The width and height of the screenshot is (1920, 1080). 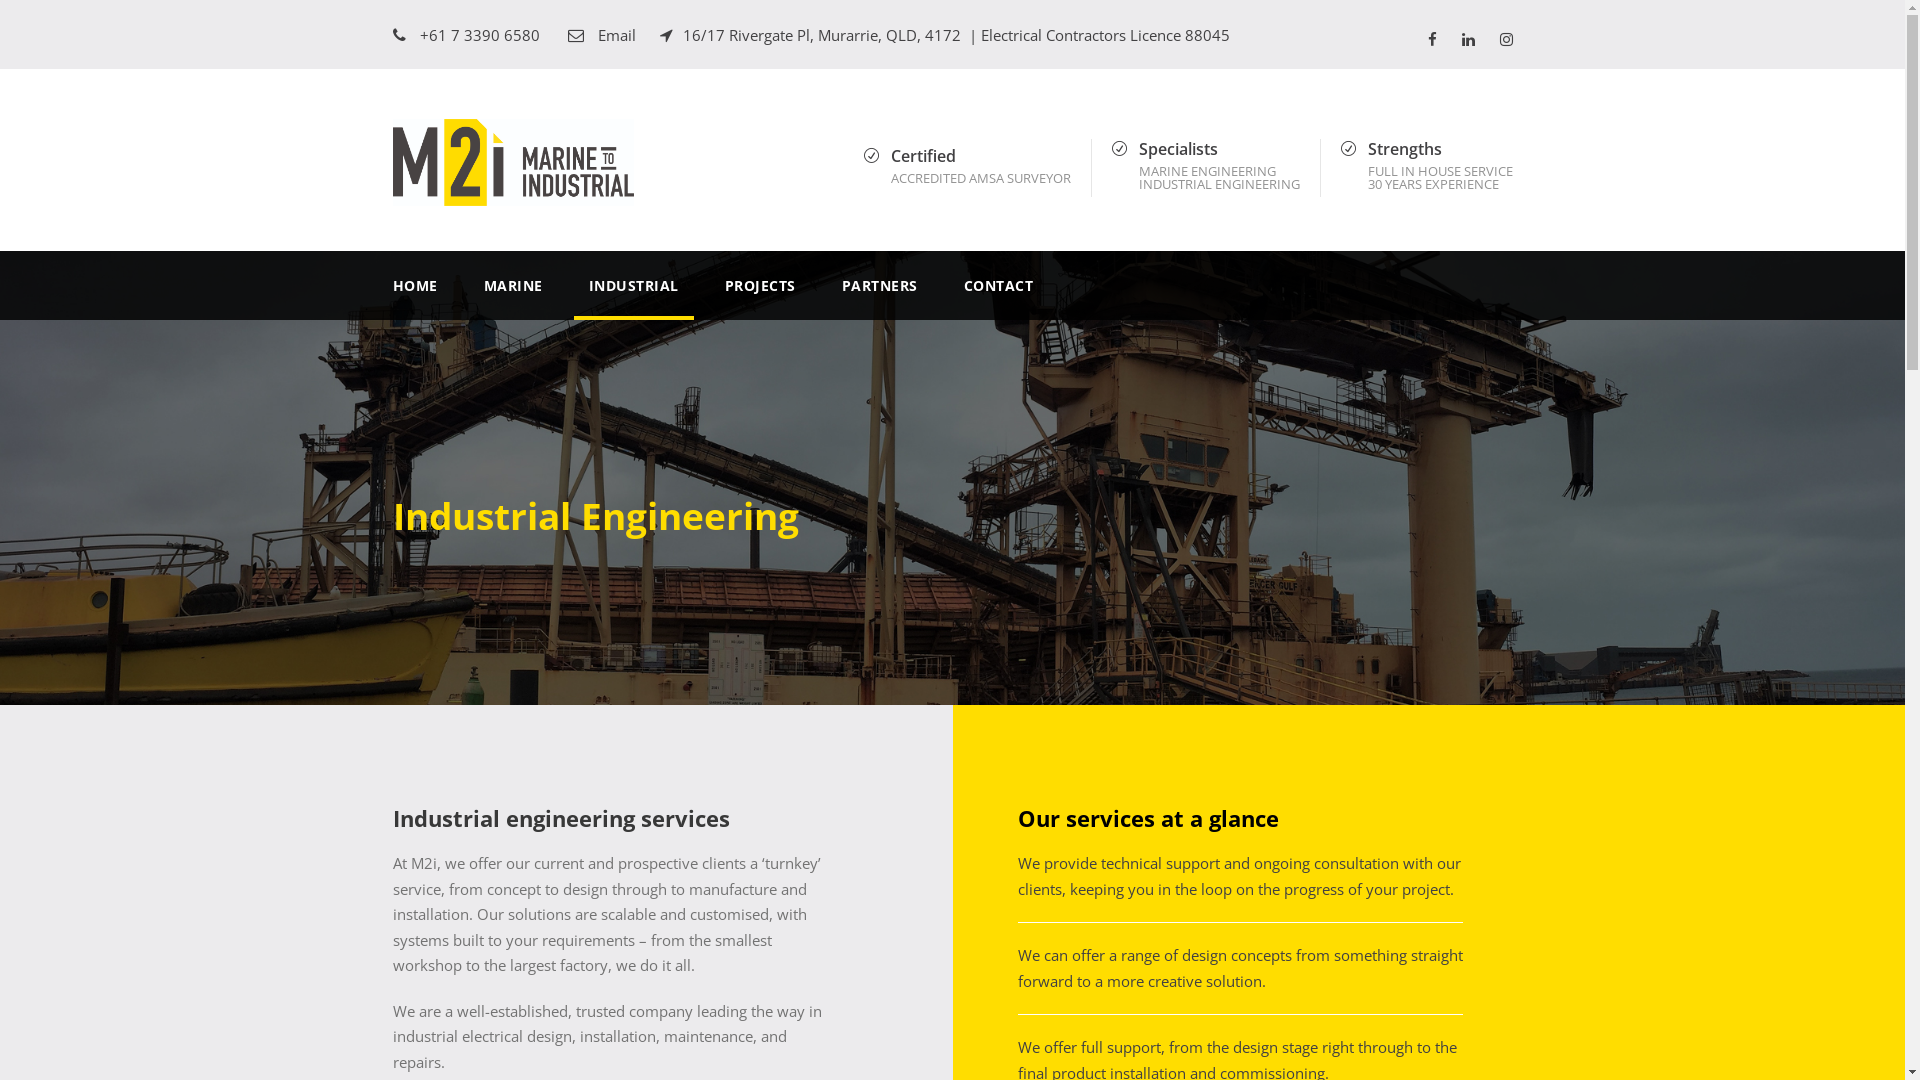 What do you see at coordinates (514, 298) in the screenshot?
I see `MARINE` at bounding box center [514, 298].